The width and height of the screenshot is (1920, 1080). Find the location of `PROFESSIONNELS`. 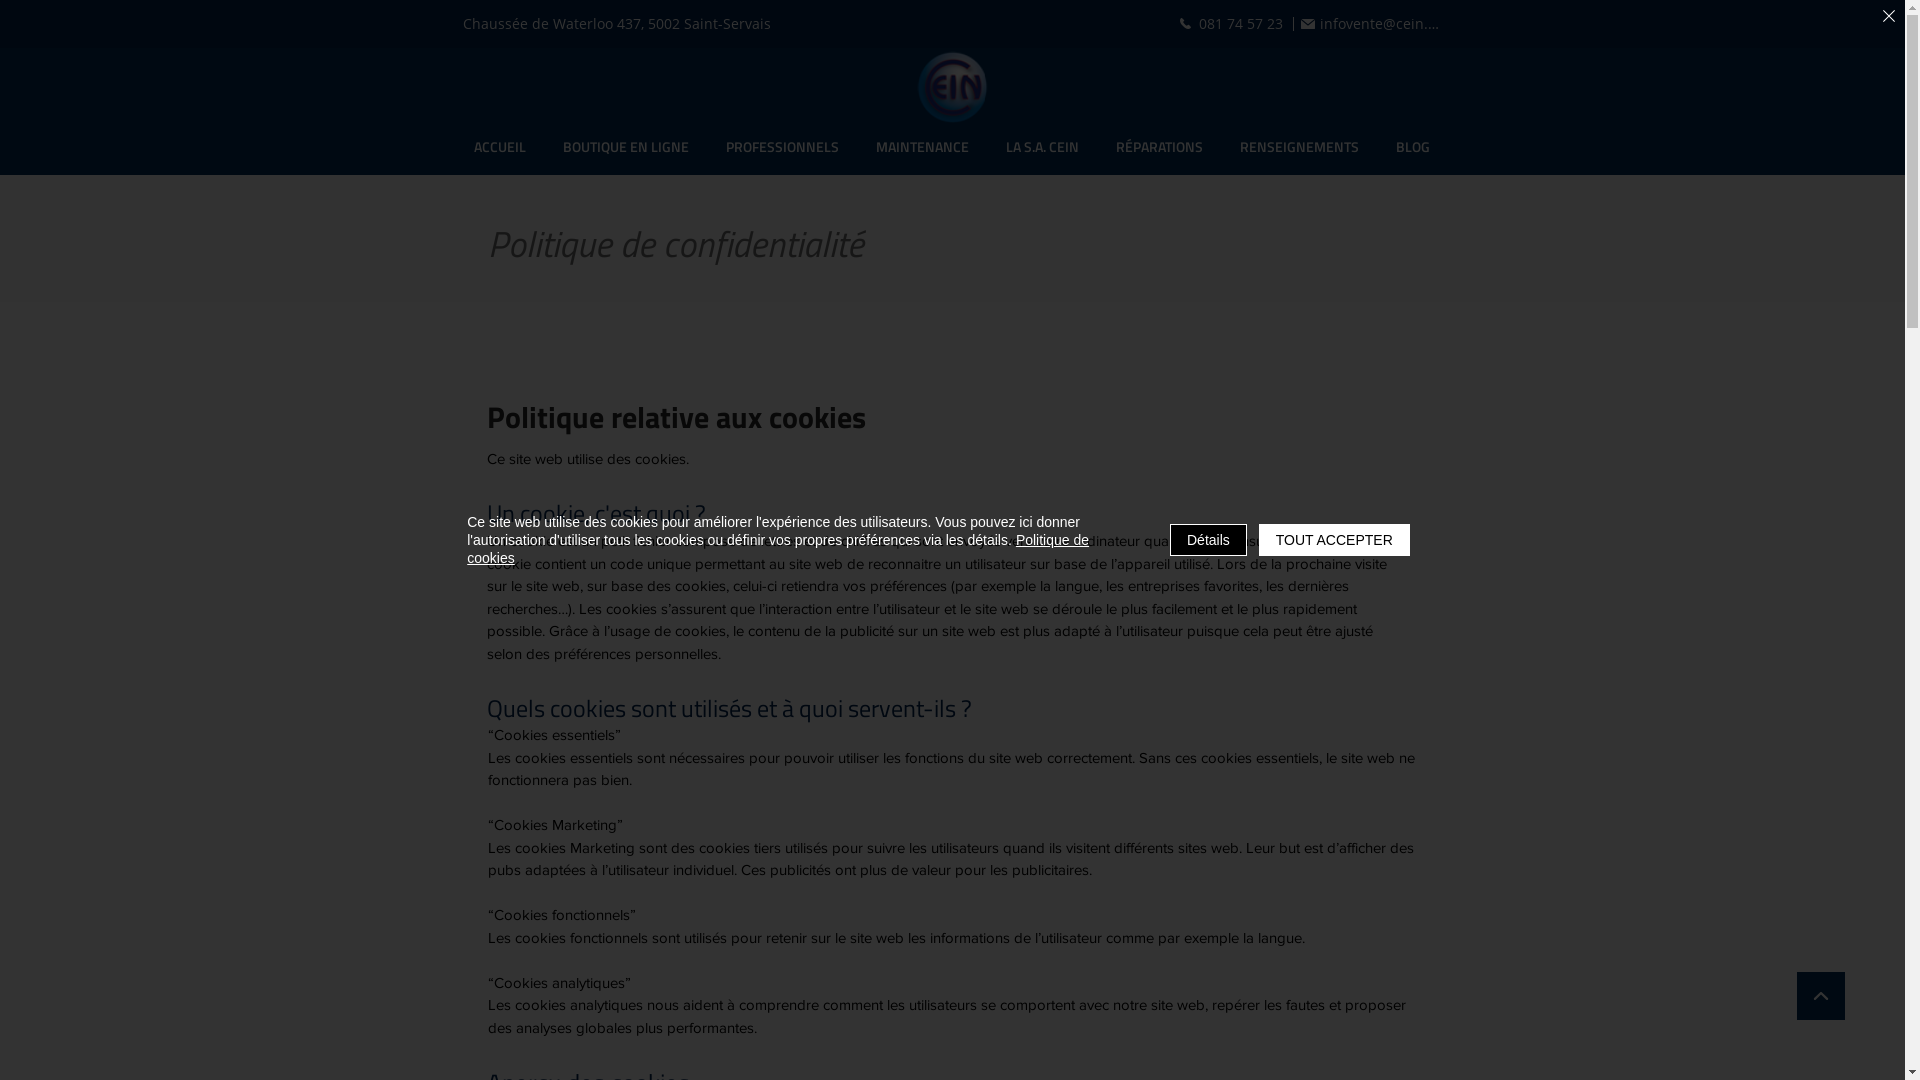

PROFESSIONNELS is located at coordinates (783, 148).